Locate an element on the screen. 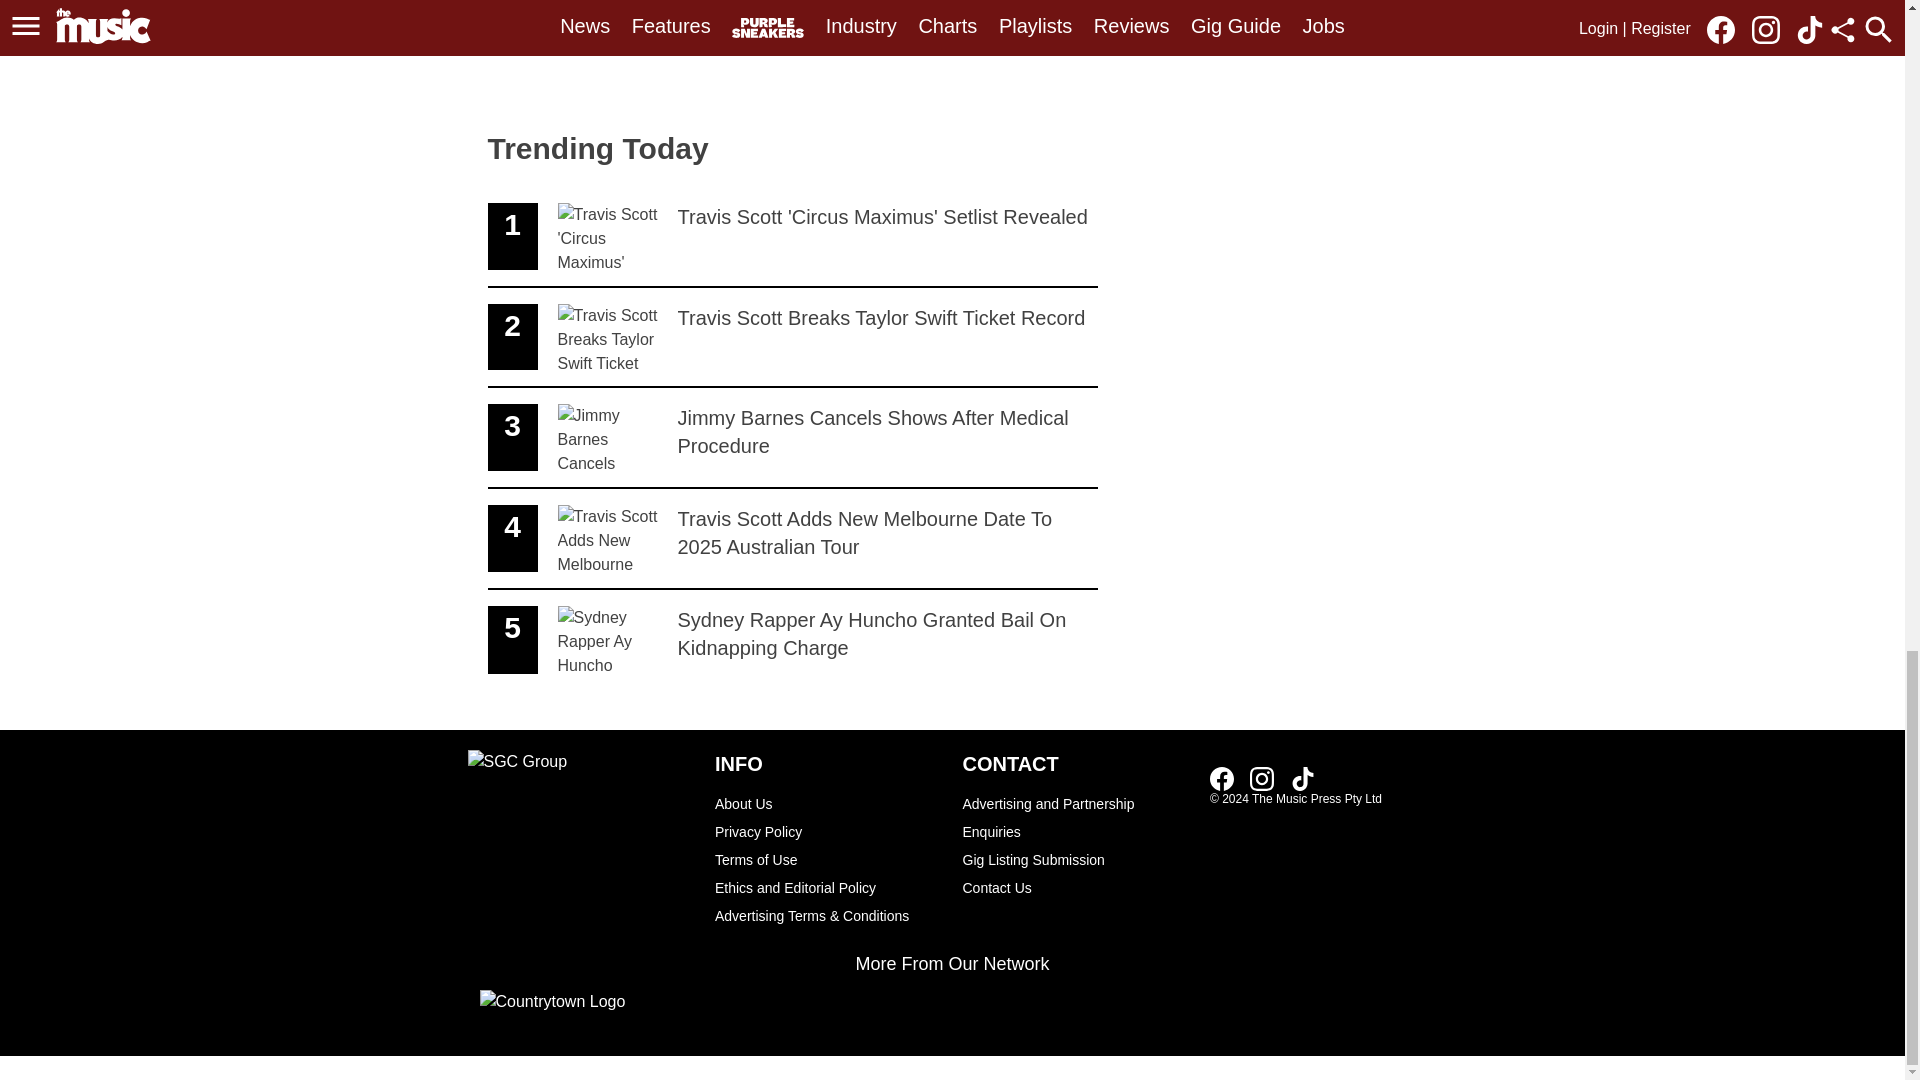 This screenshot has height=1080, width=1920. Terms of Use is located at coordinates (828, 859).